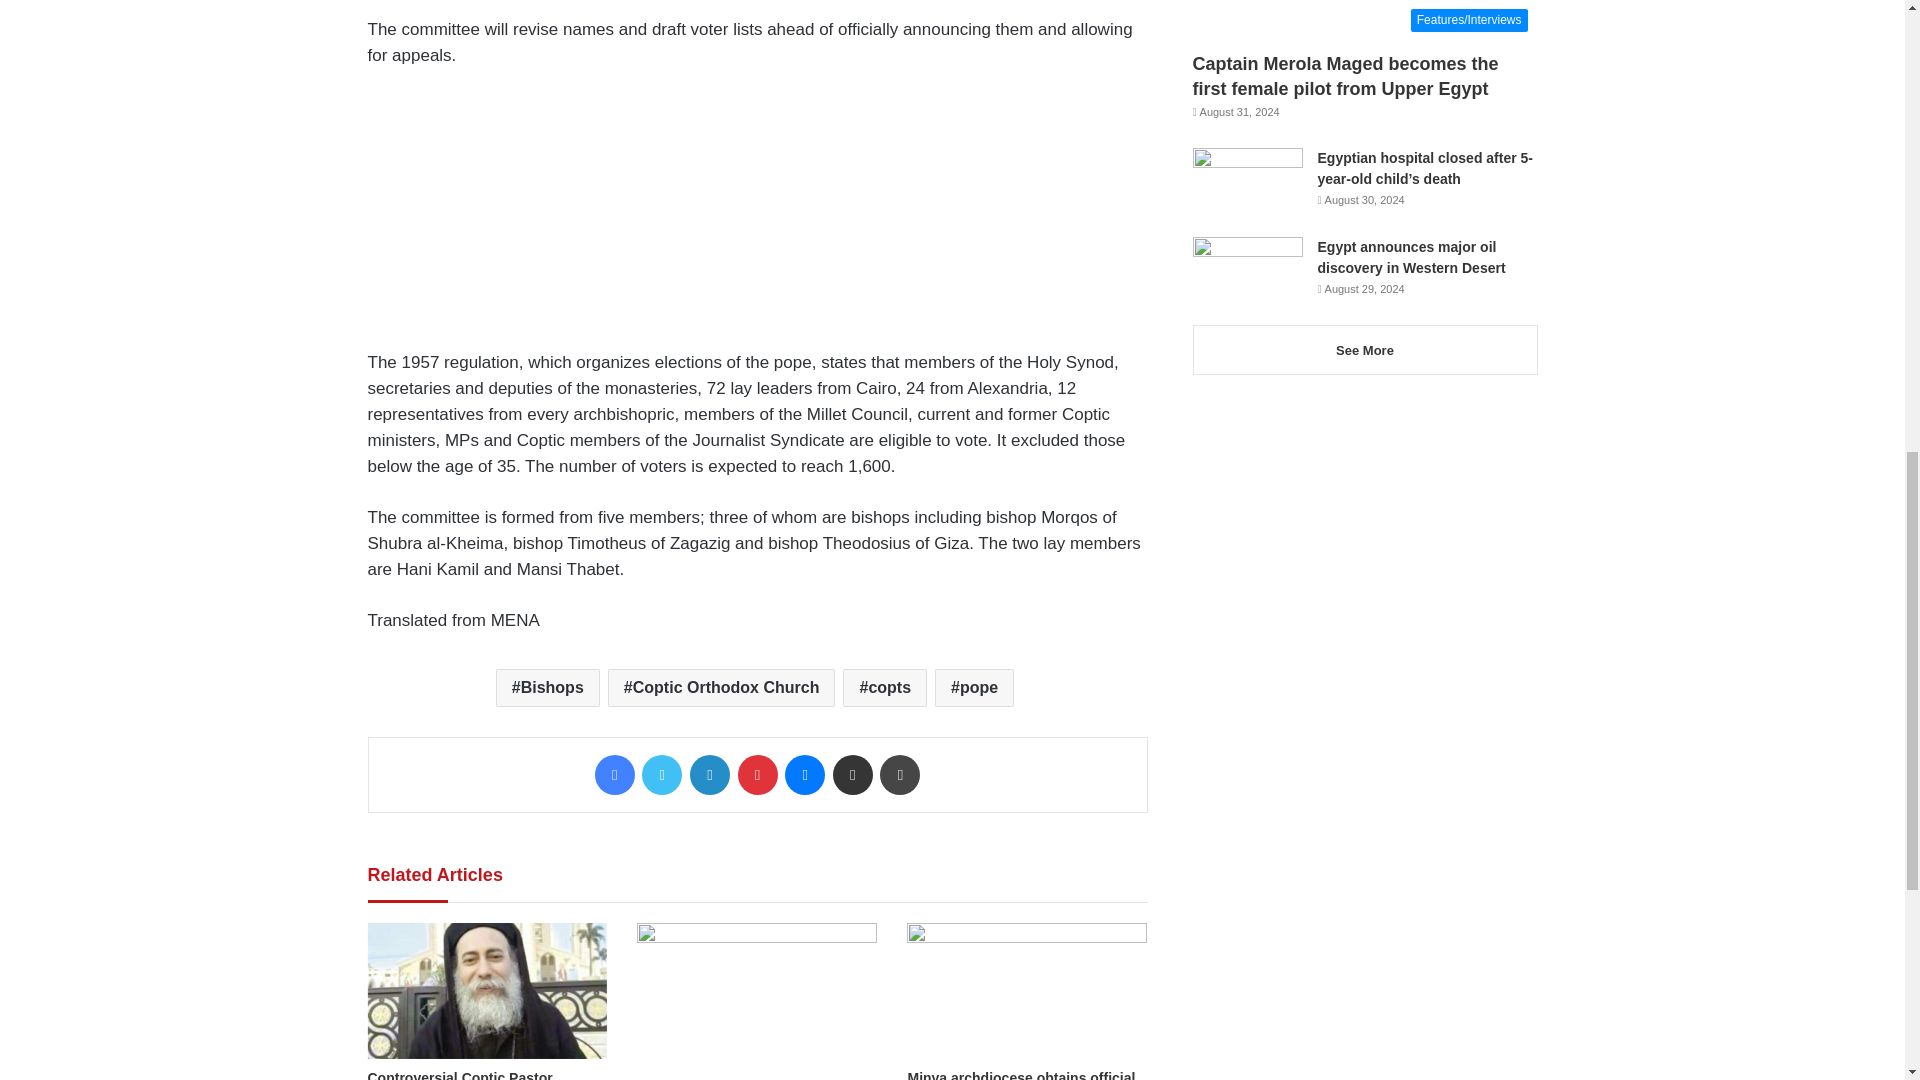 This screenshot has width=1920, height=1080. What do you see at coordinates (615, 774) in the screenshot?
I see `Facebook` at bounding box center [615, 774].